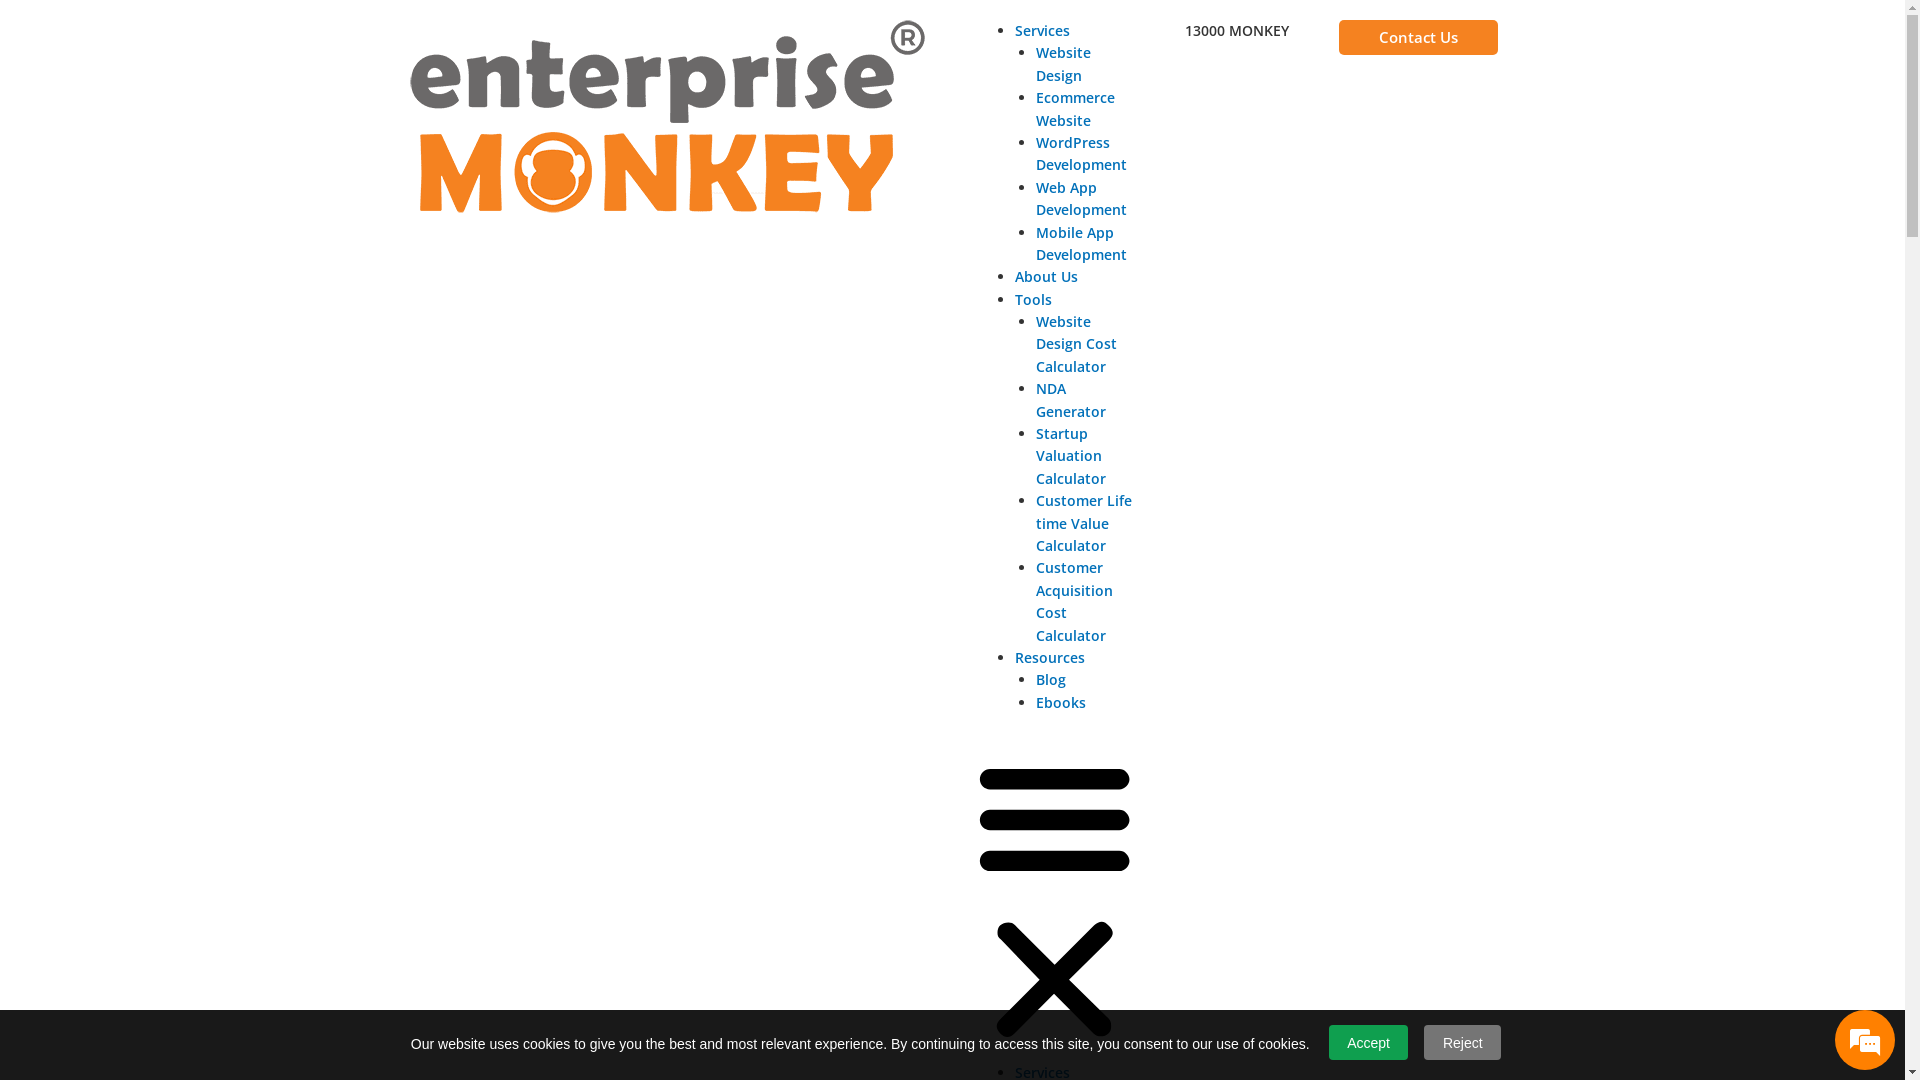  I want to click on Tools, so click(1032, 300).